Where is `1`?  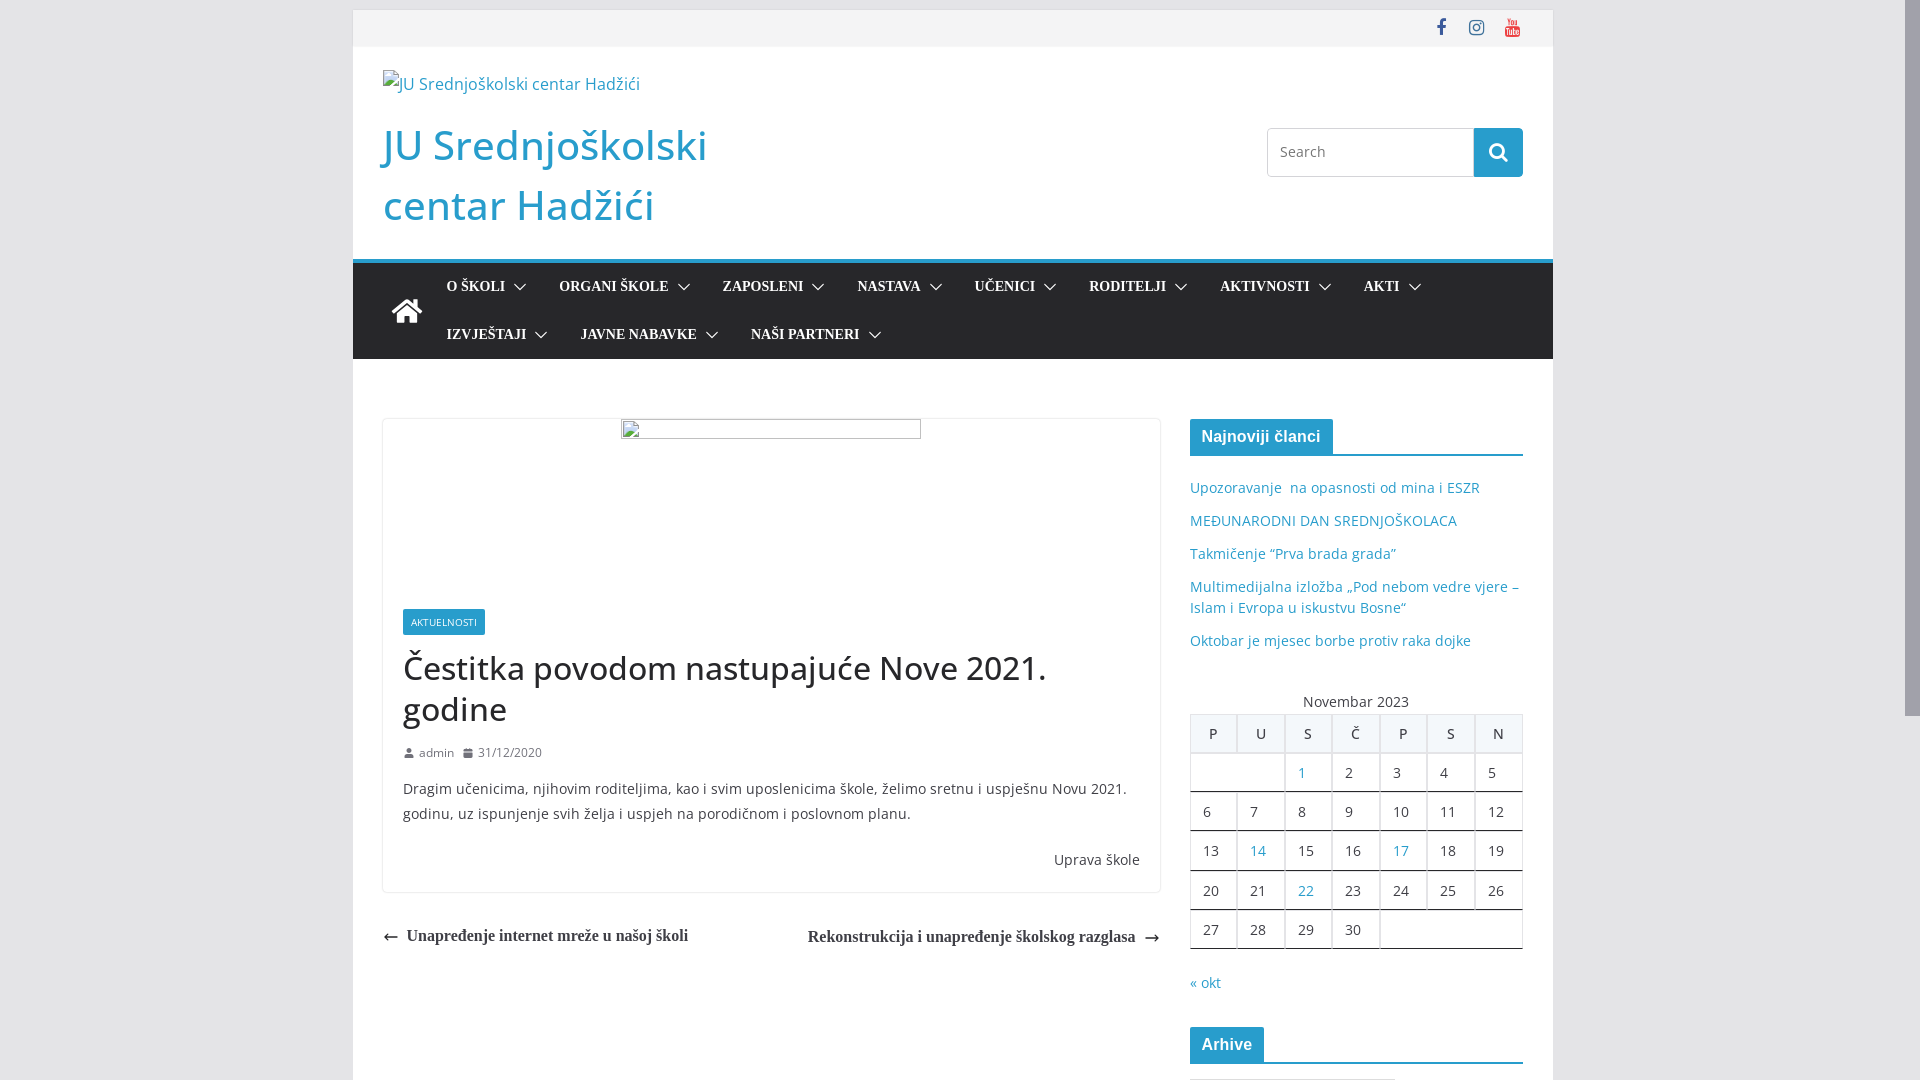
1 is located at coordinates (1302, 772).